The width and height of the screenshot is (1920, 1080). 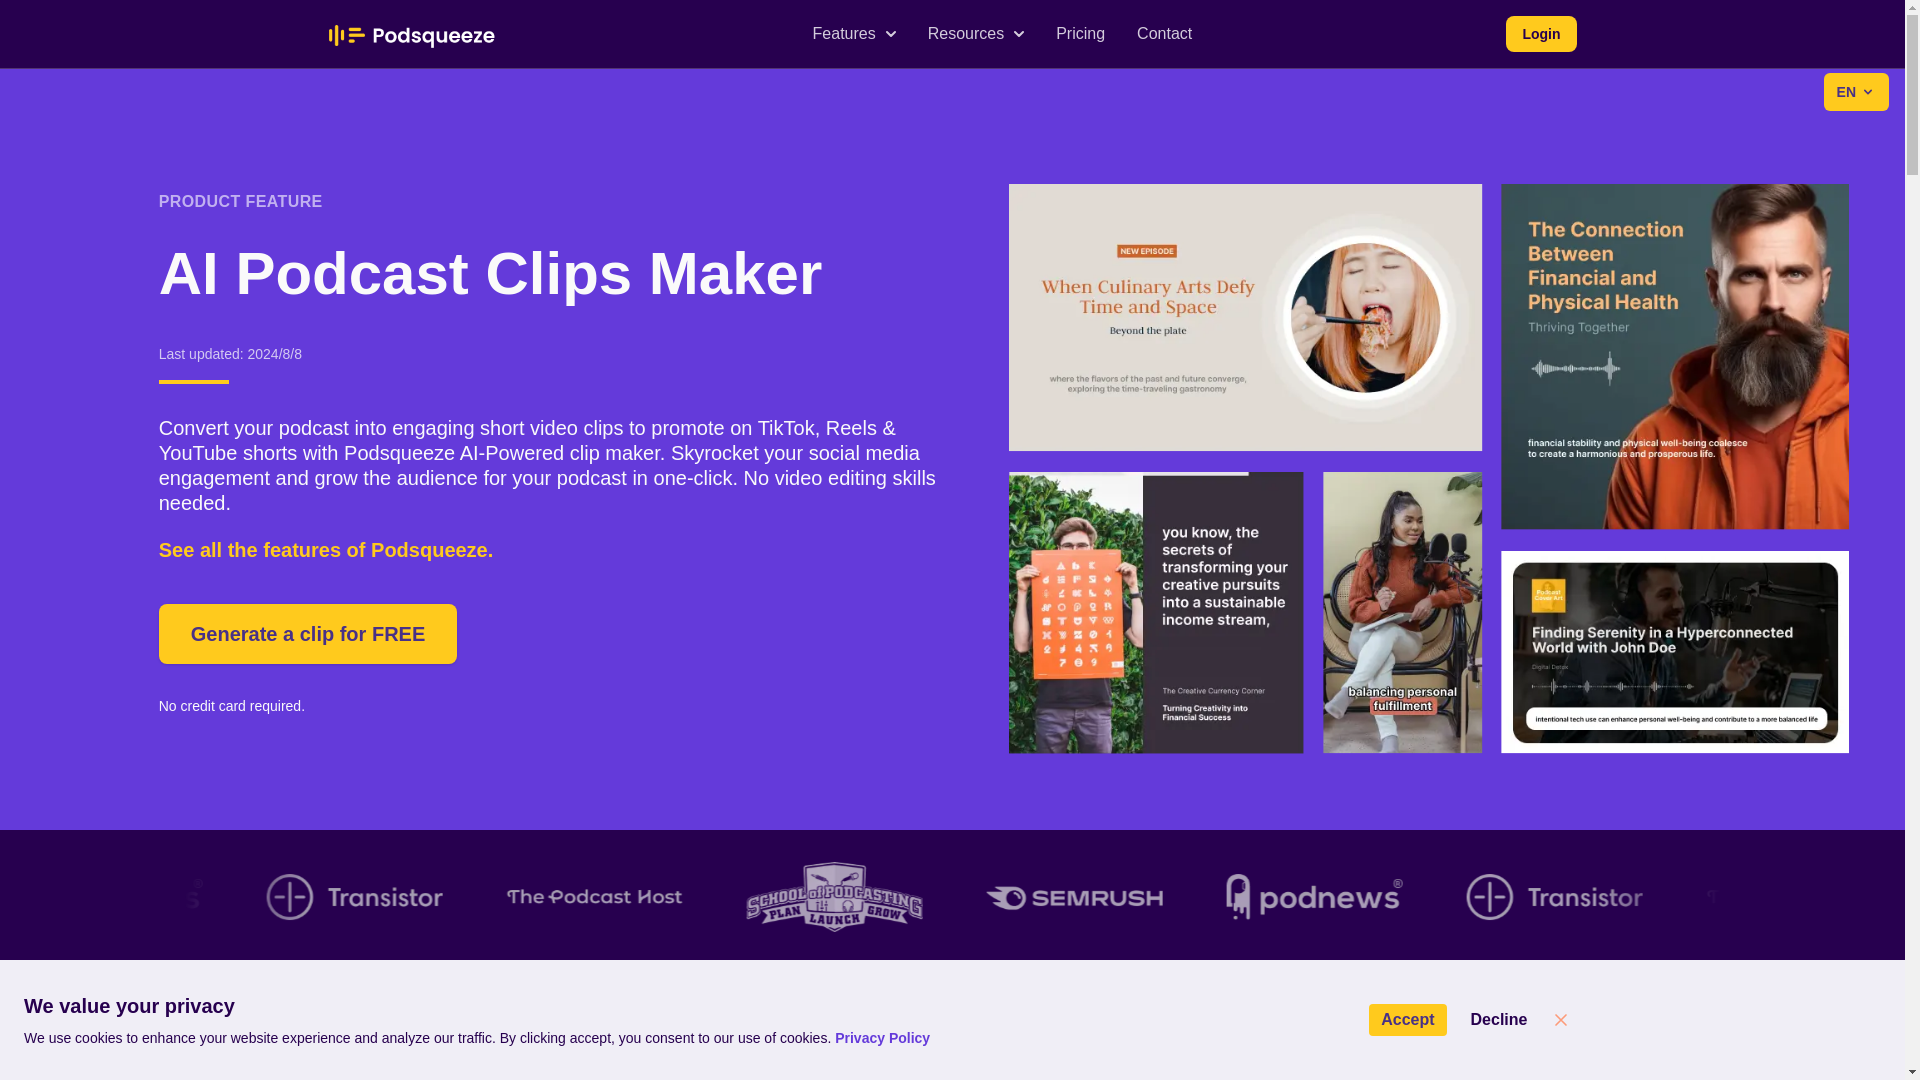 I want to click on Decline, so click(x=1499, y=1020).